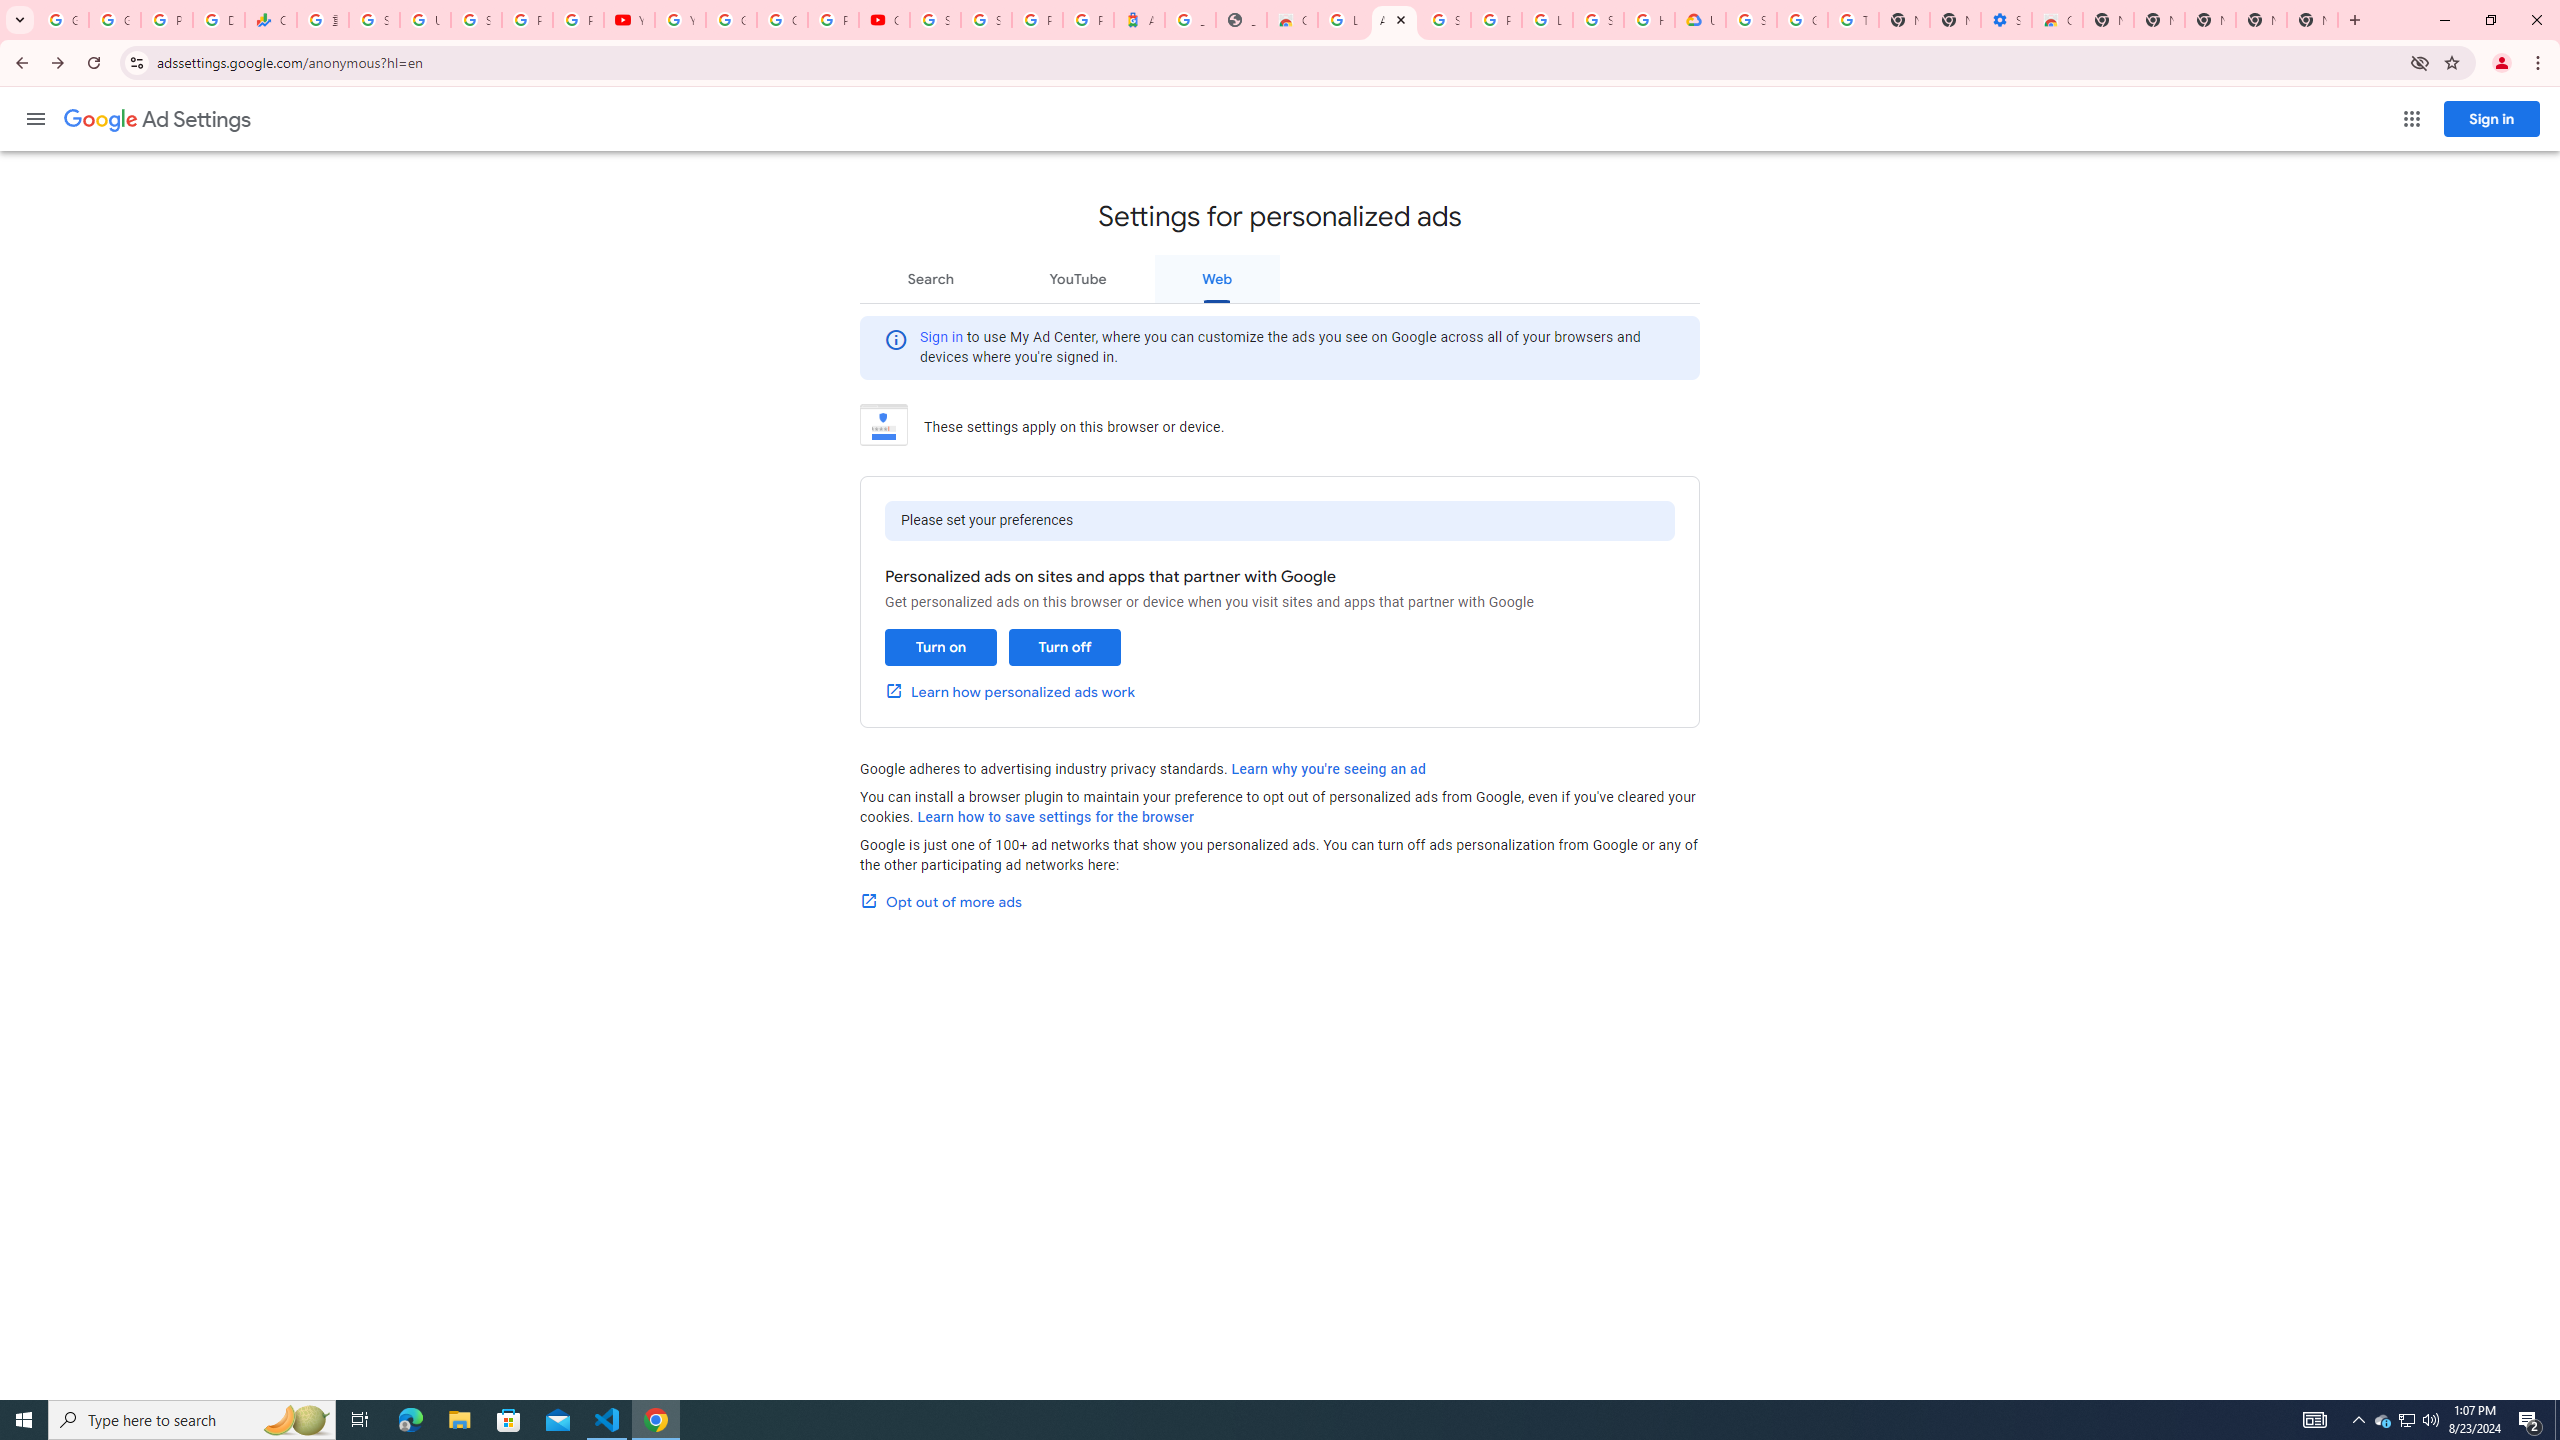 Image resolution: width=2560 pixels, height=1440 pixels. Describe the element at coordinates (157, 120) in the screenshot. I see `Ad Settings` at that location.